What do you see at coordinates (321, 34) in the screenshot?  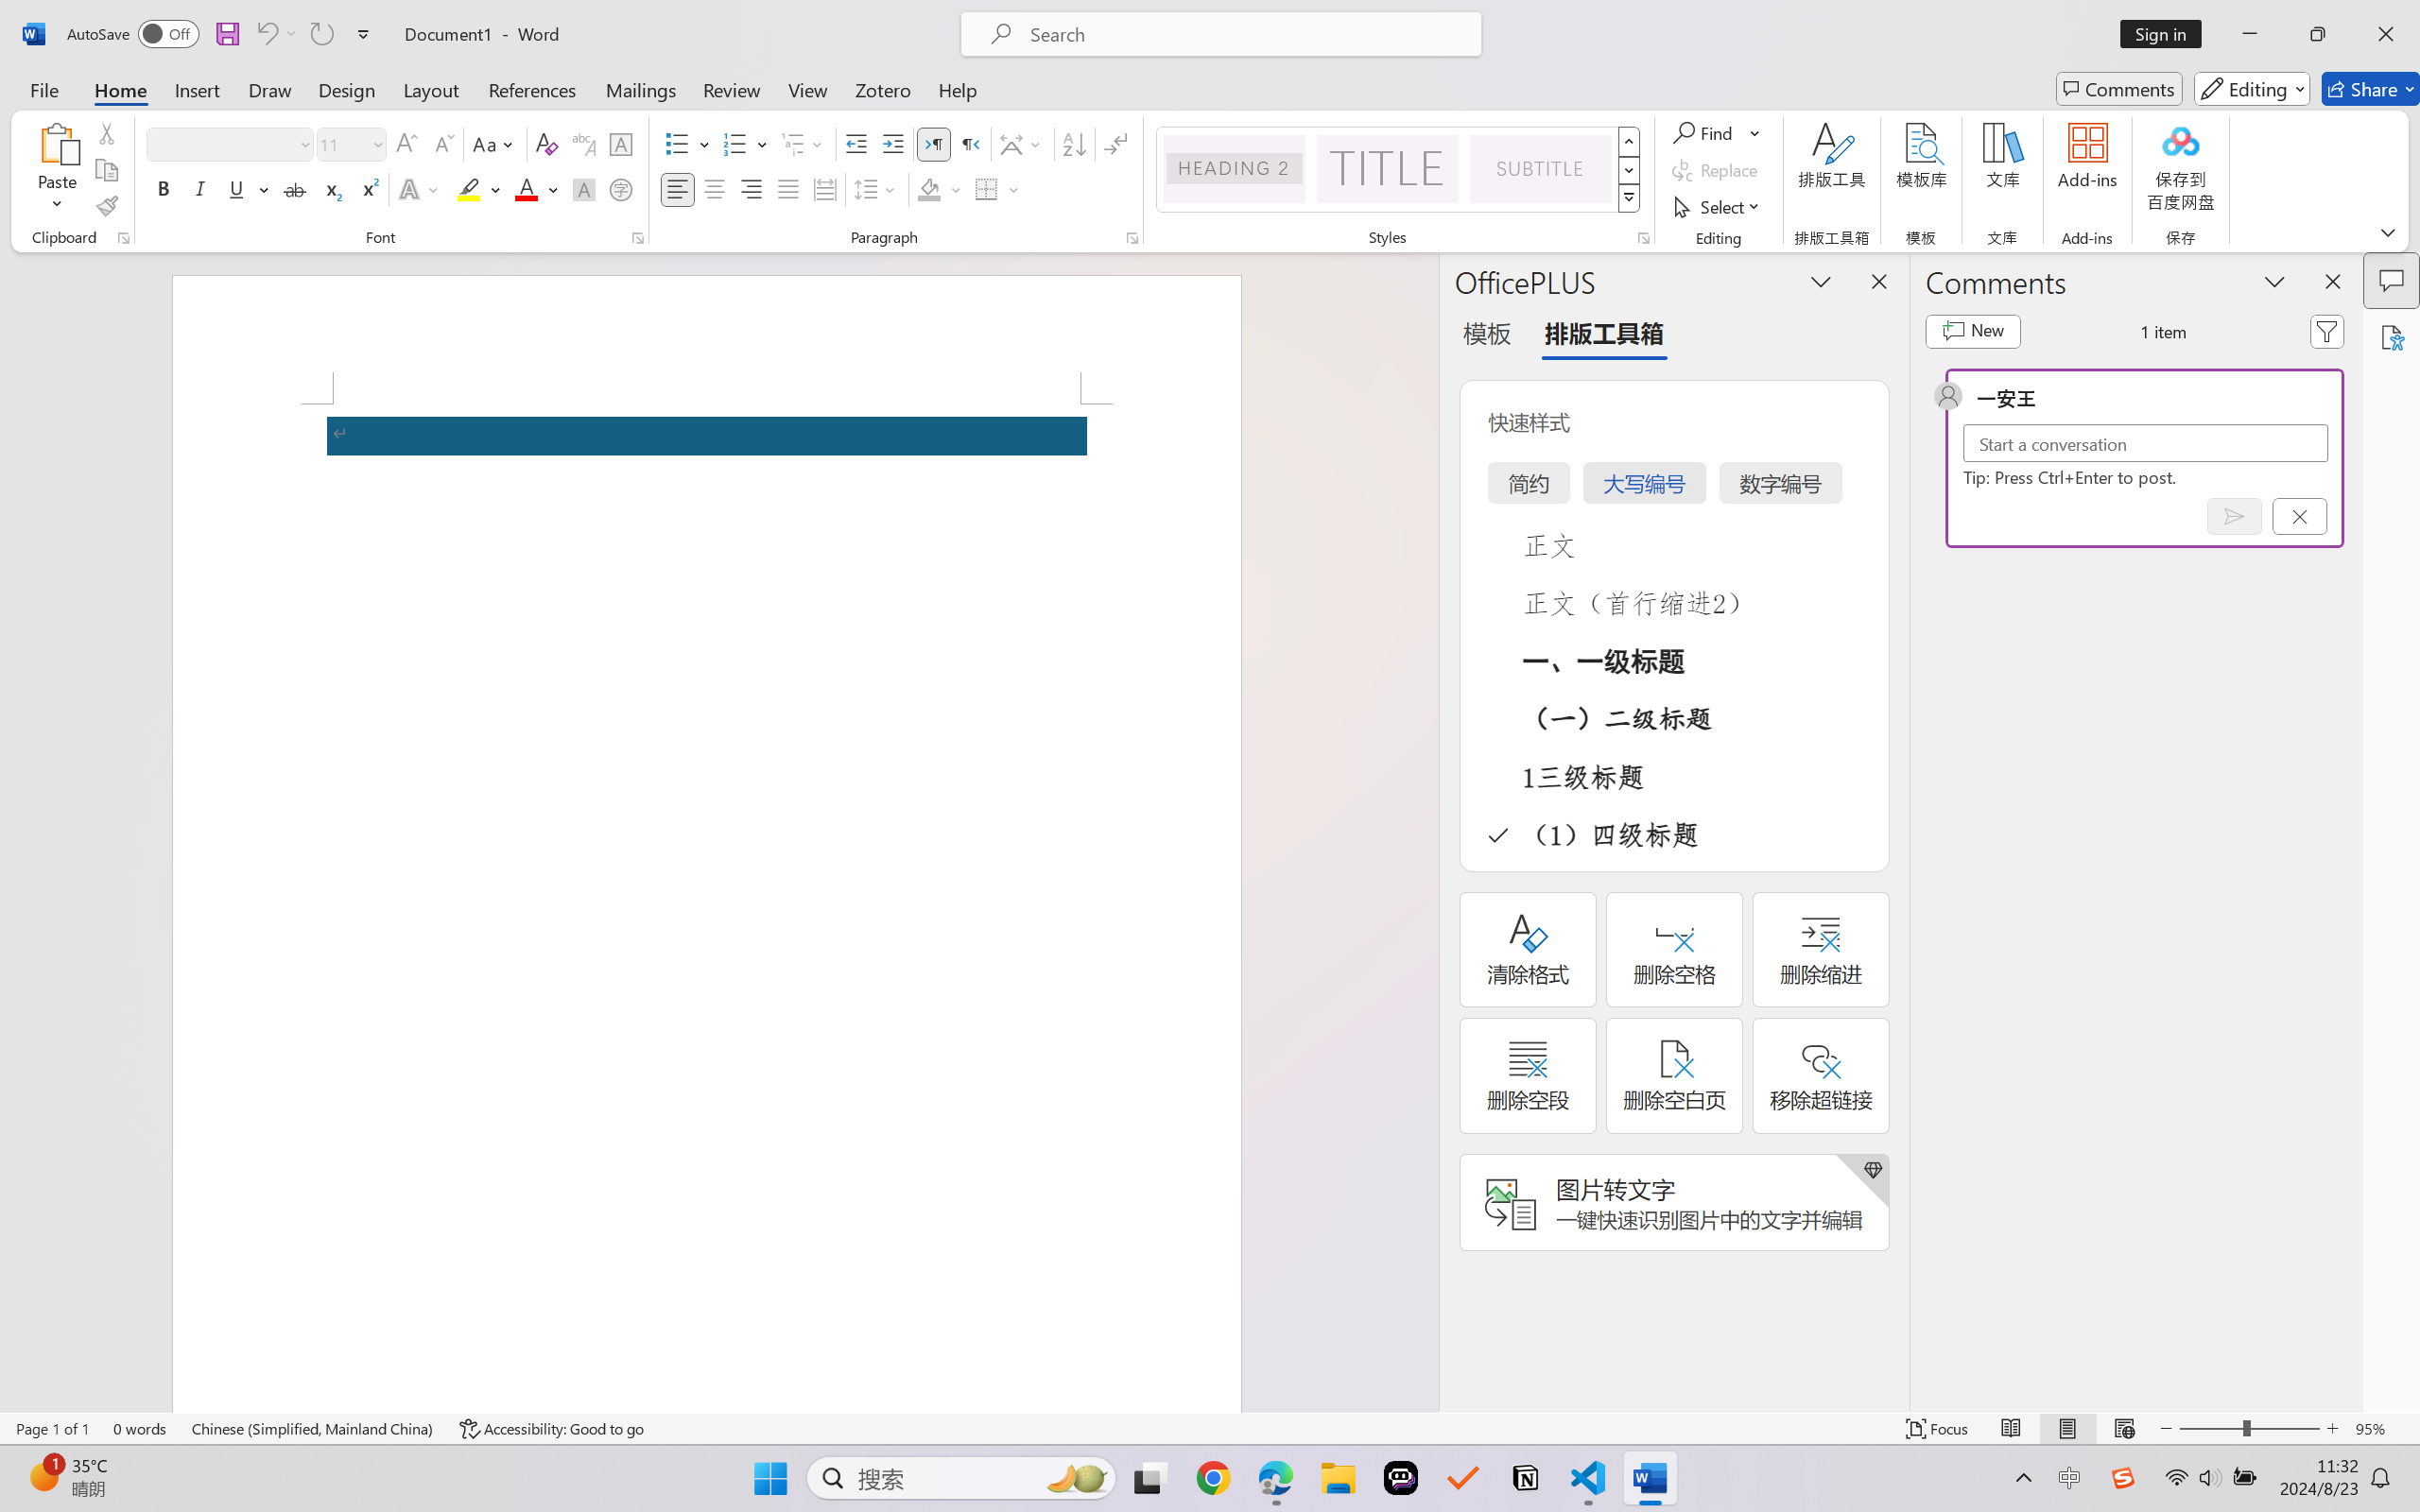 I see `Repeat Accessibility Checker` at bounding box center [321, 34].